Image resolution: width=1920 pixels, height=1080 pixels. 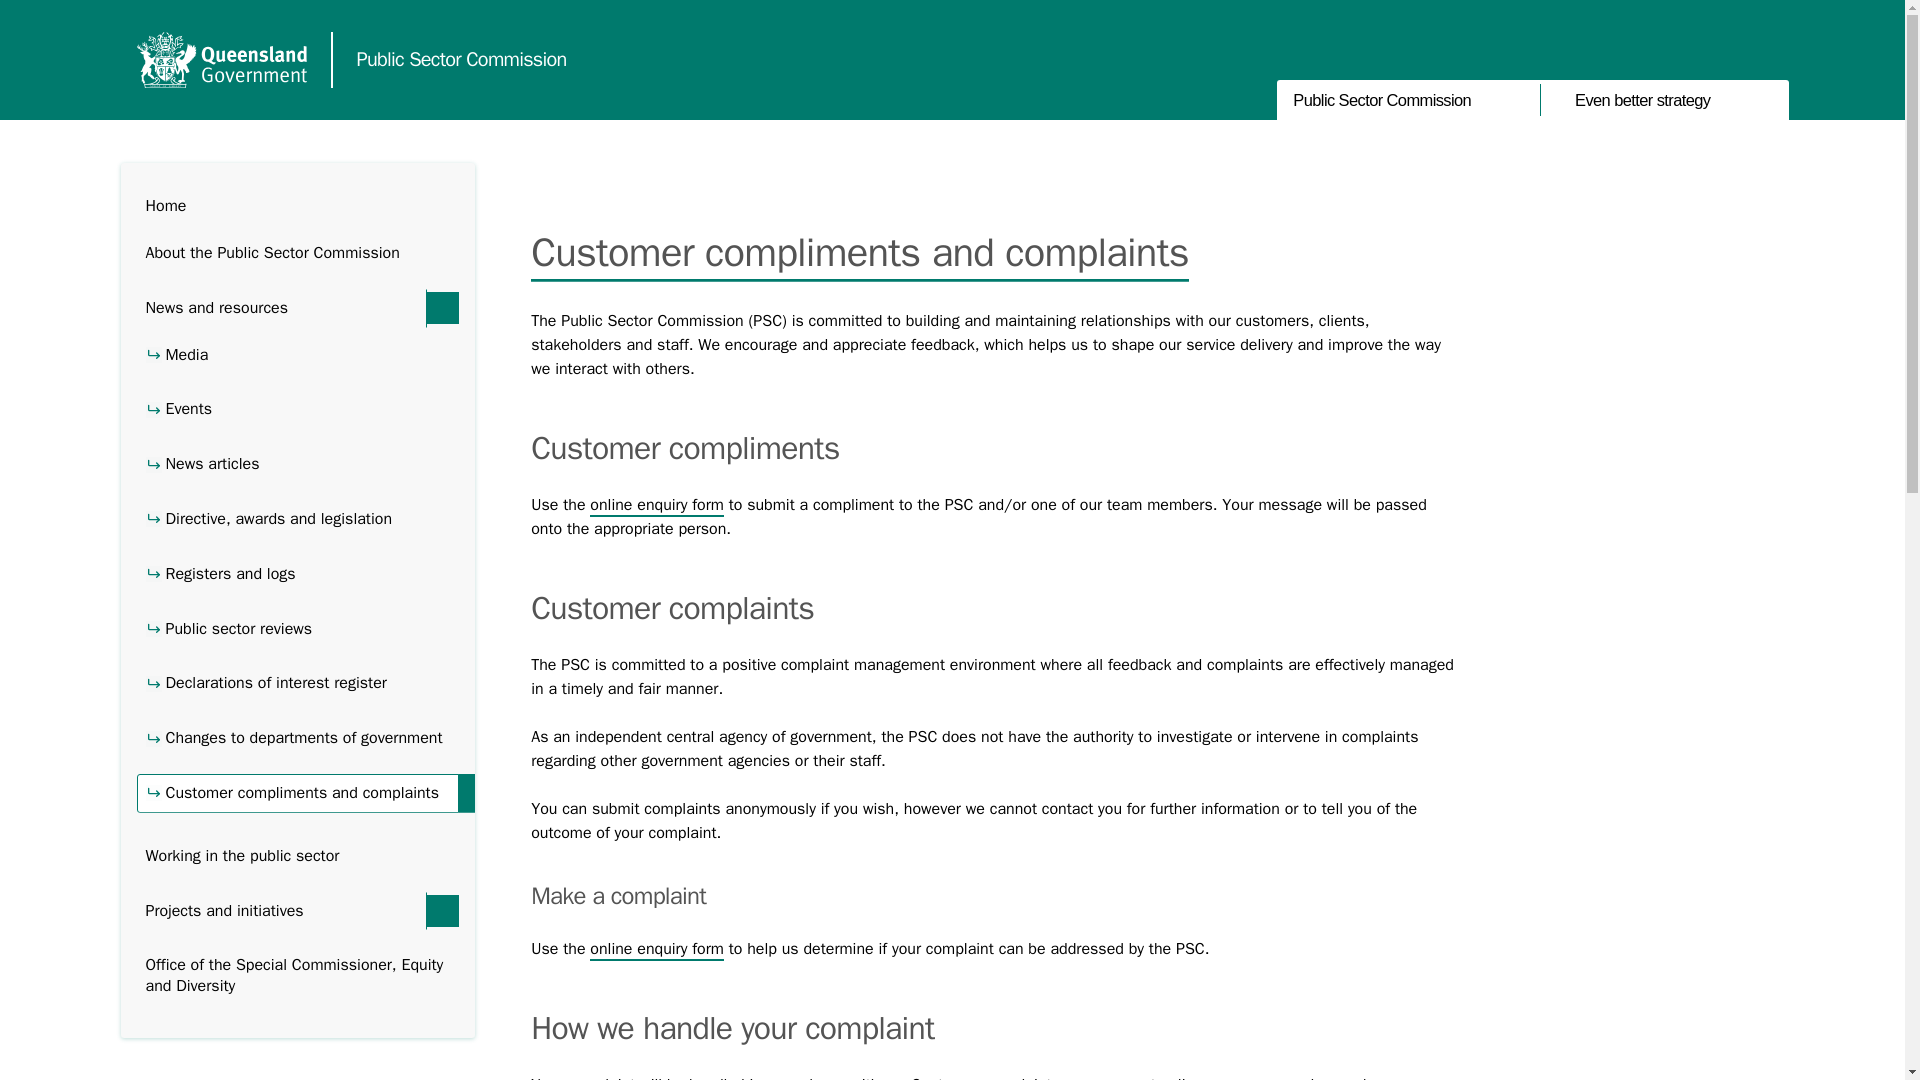 What do you see at coordinates (297, 738) in the screenshot?
I see `Changes to departments of government` at bounding box center [297, 738].